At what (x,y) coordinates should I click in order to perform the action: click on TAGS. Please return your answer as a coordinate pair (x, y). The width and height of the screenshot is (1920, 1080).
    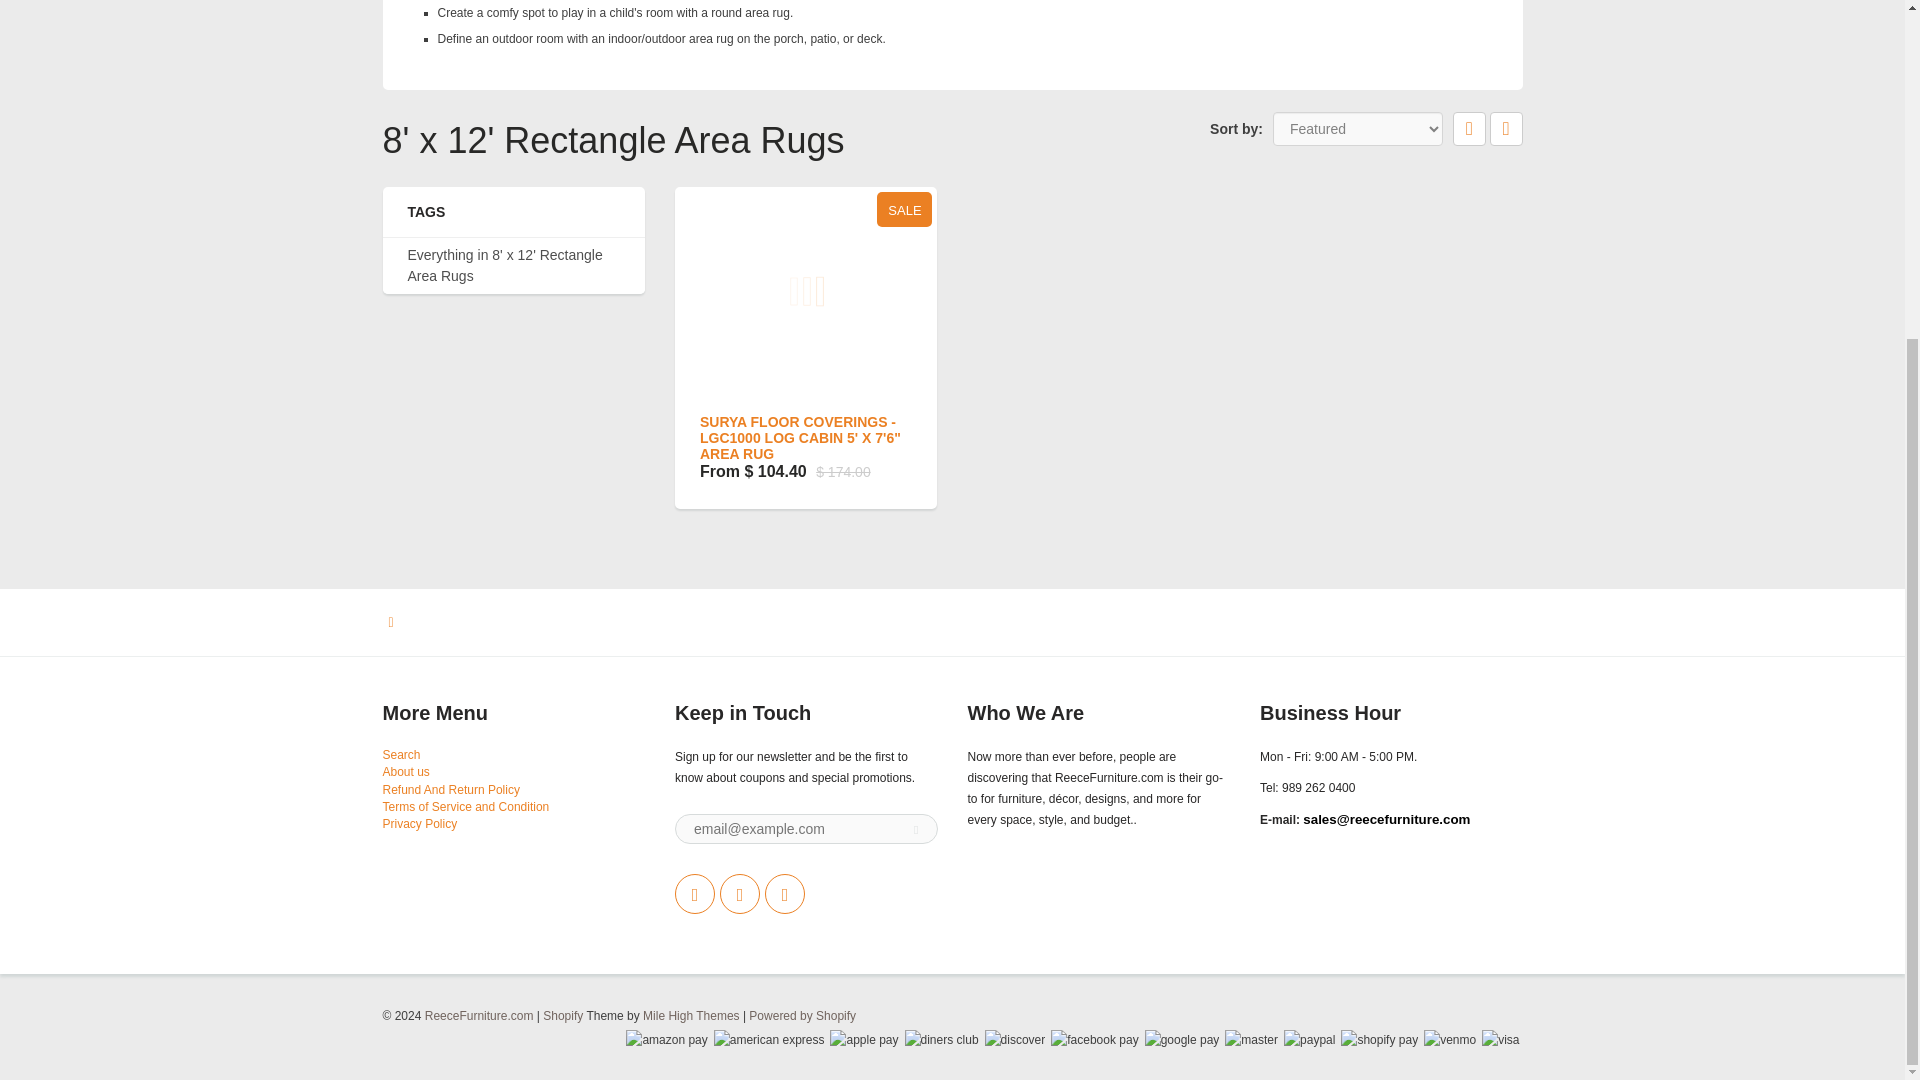
    Looking at the image, I should click on (514, 212).